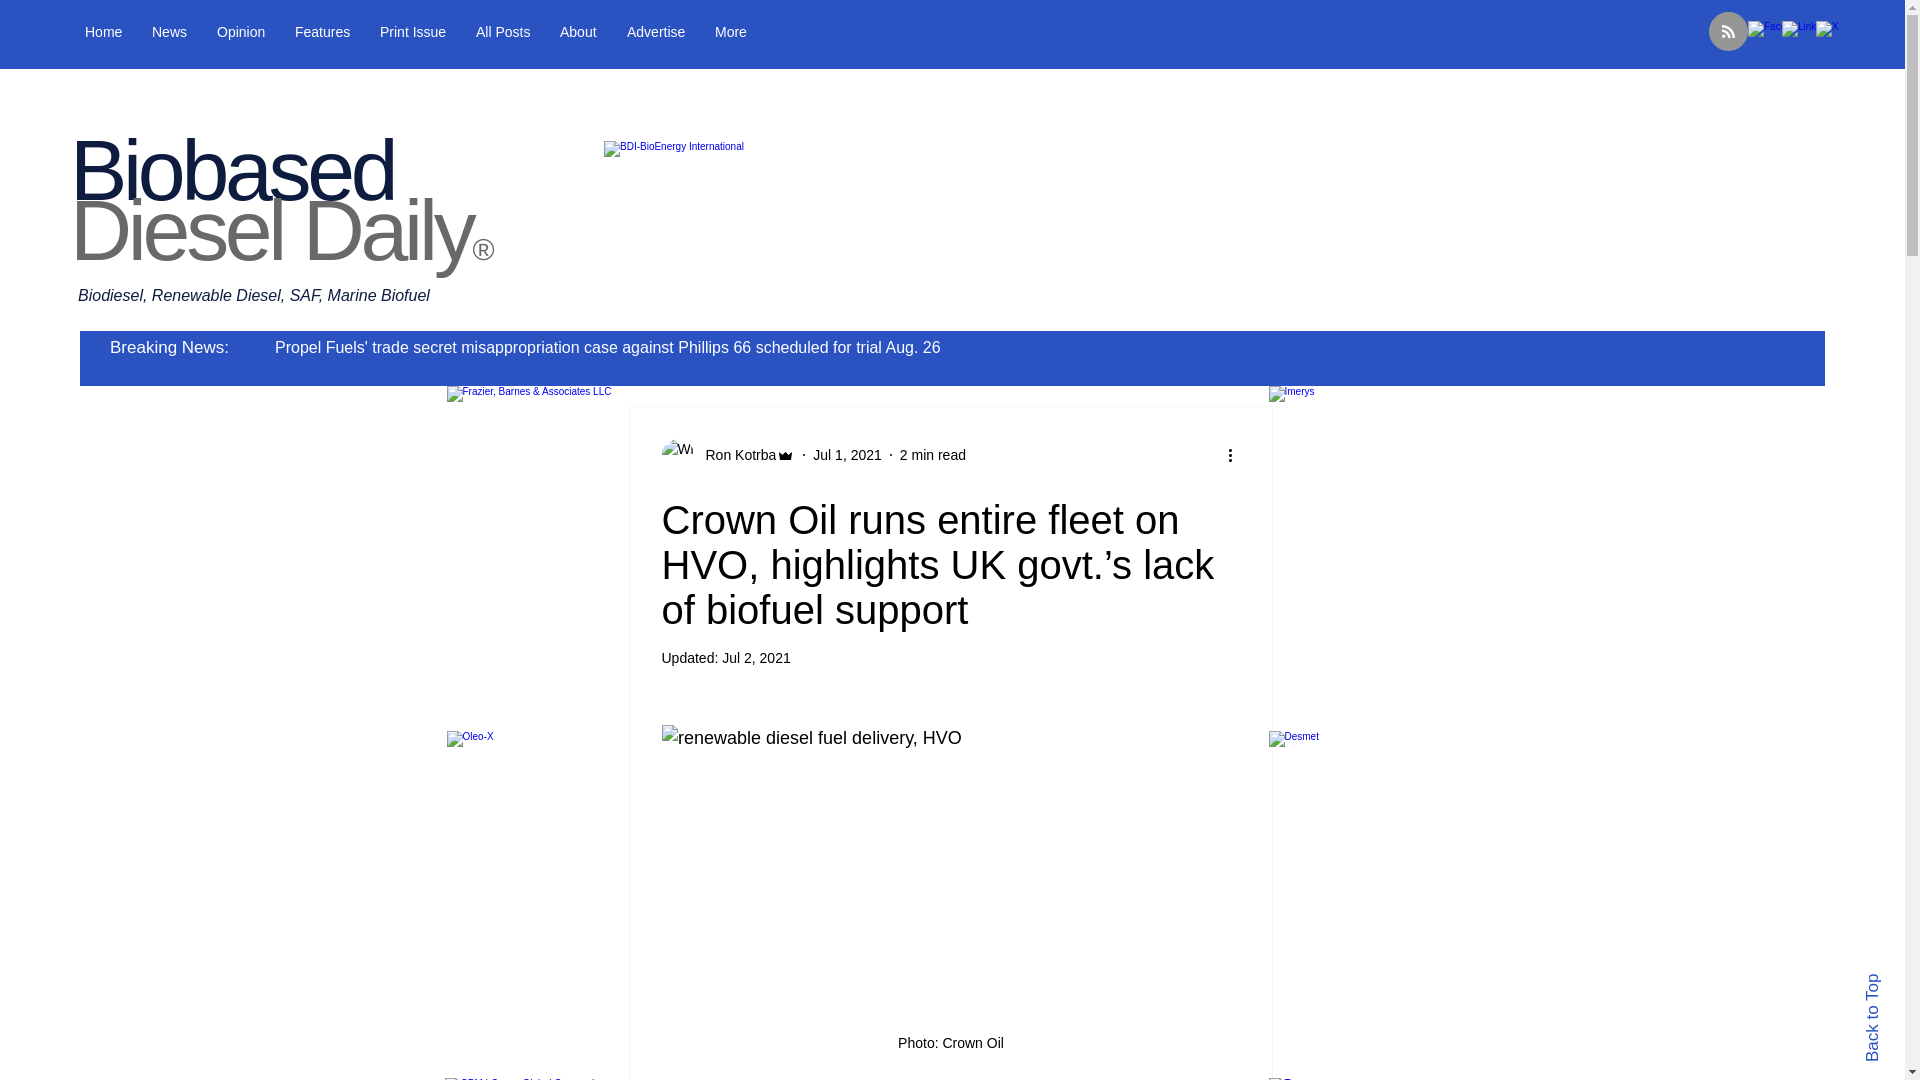  I want to click on Opinion, so click(240, 32).